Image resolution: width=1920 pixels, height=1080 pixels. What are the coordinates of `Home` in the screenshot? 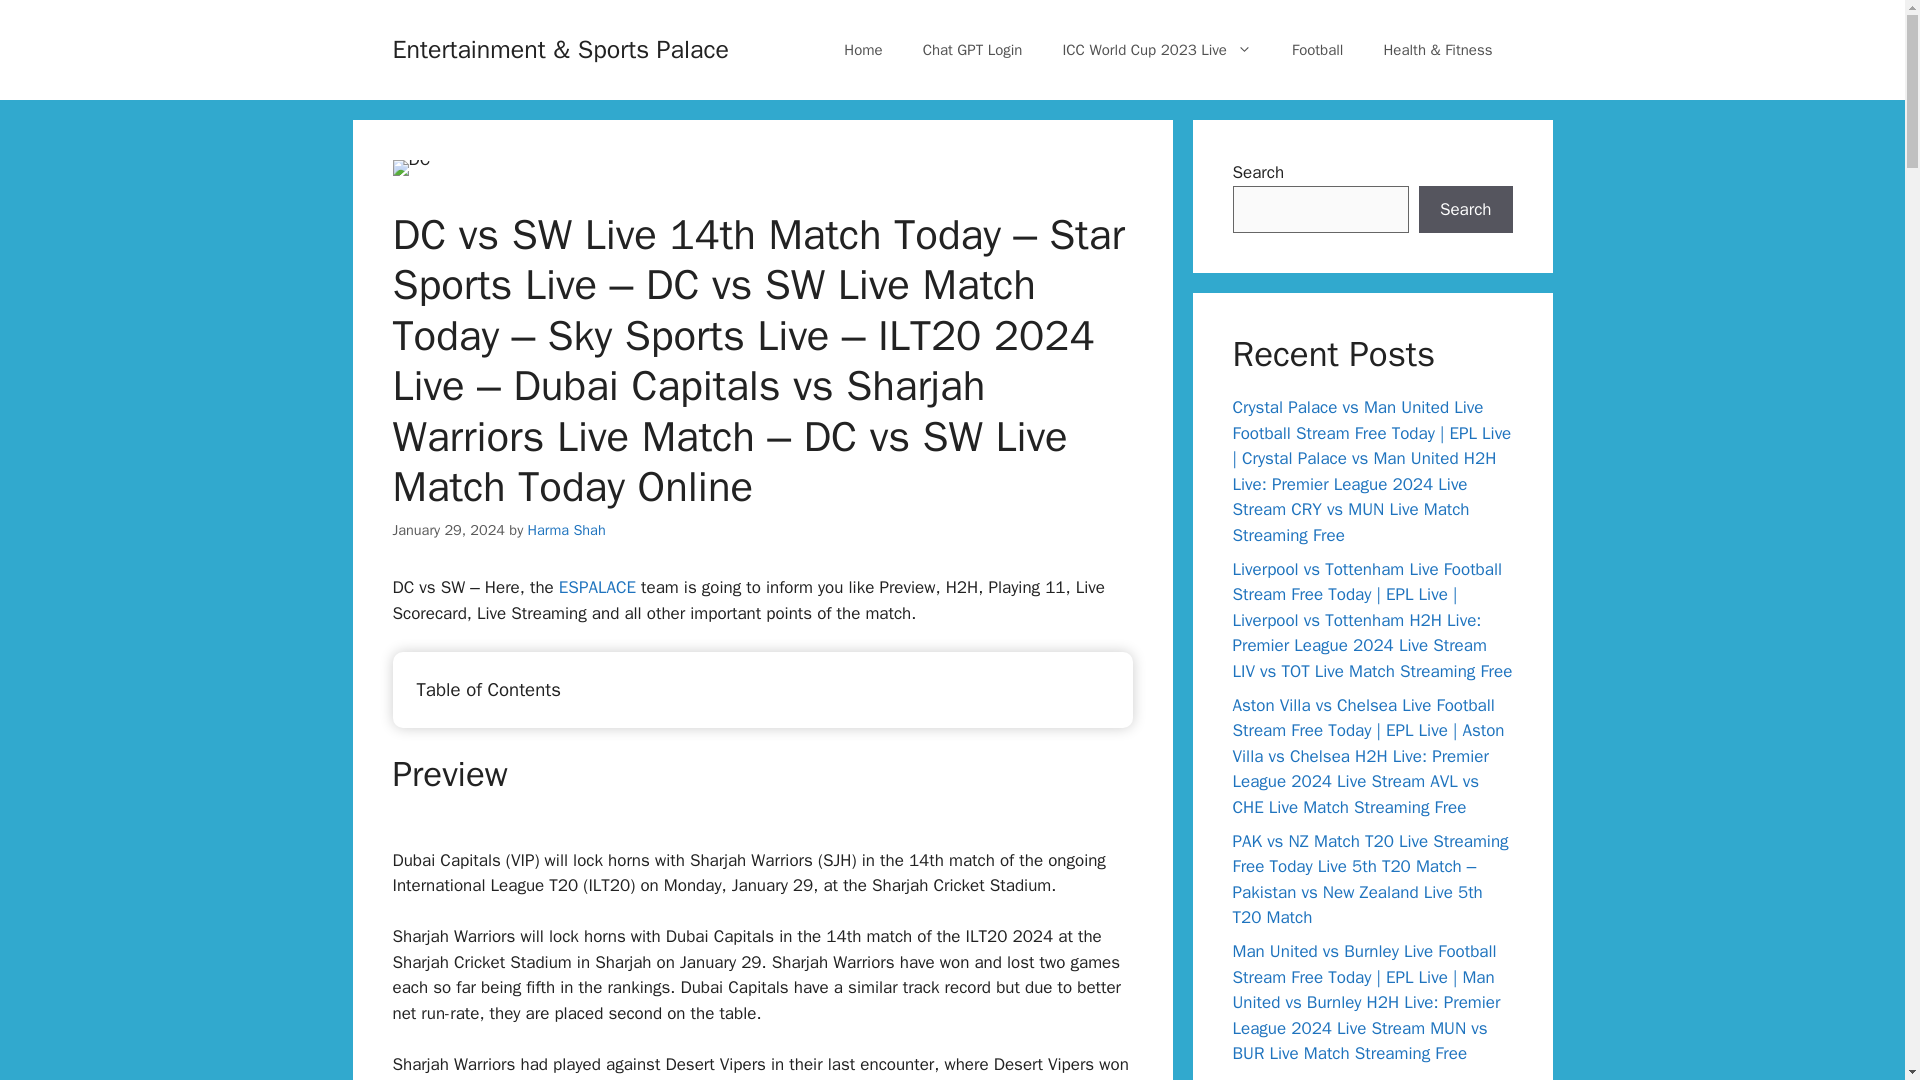 It's located at (862, 50).